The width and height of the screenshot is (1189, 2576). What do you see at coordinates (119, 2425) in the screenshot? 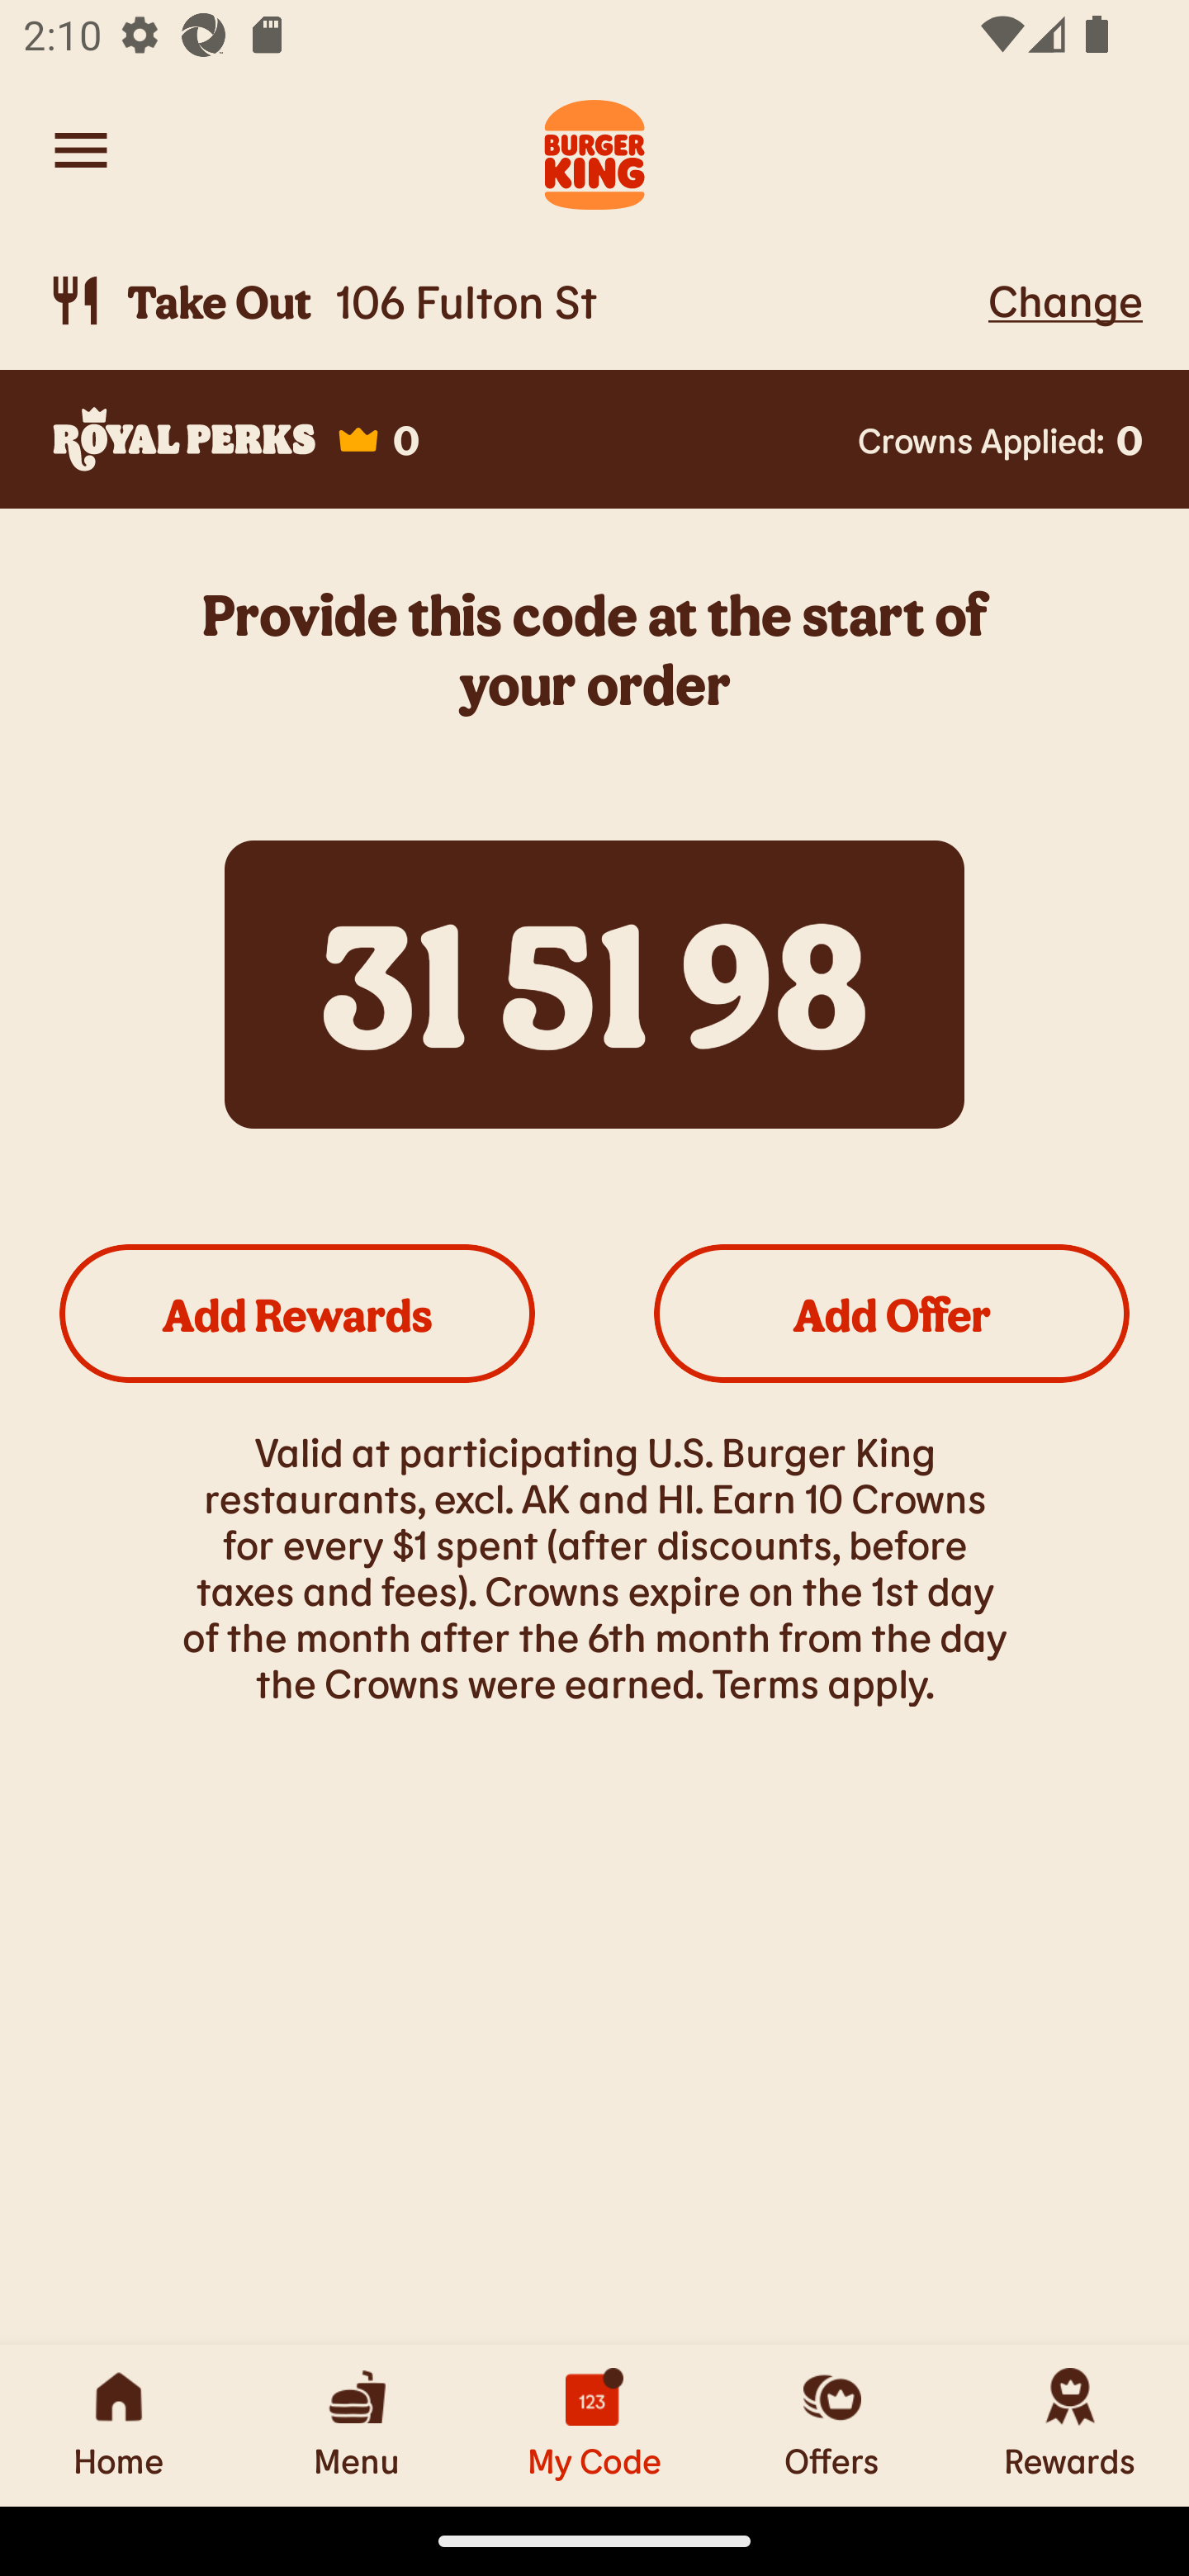
I see `Home` at bounding box center [119, 2425].